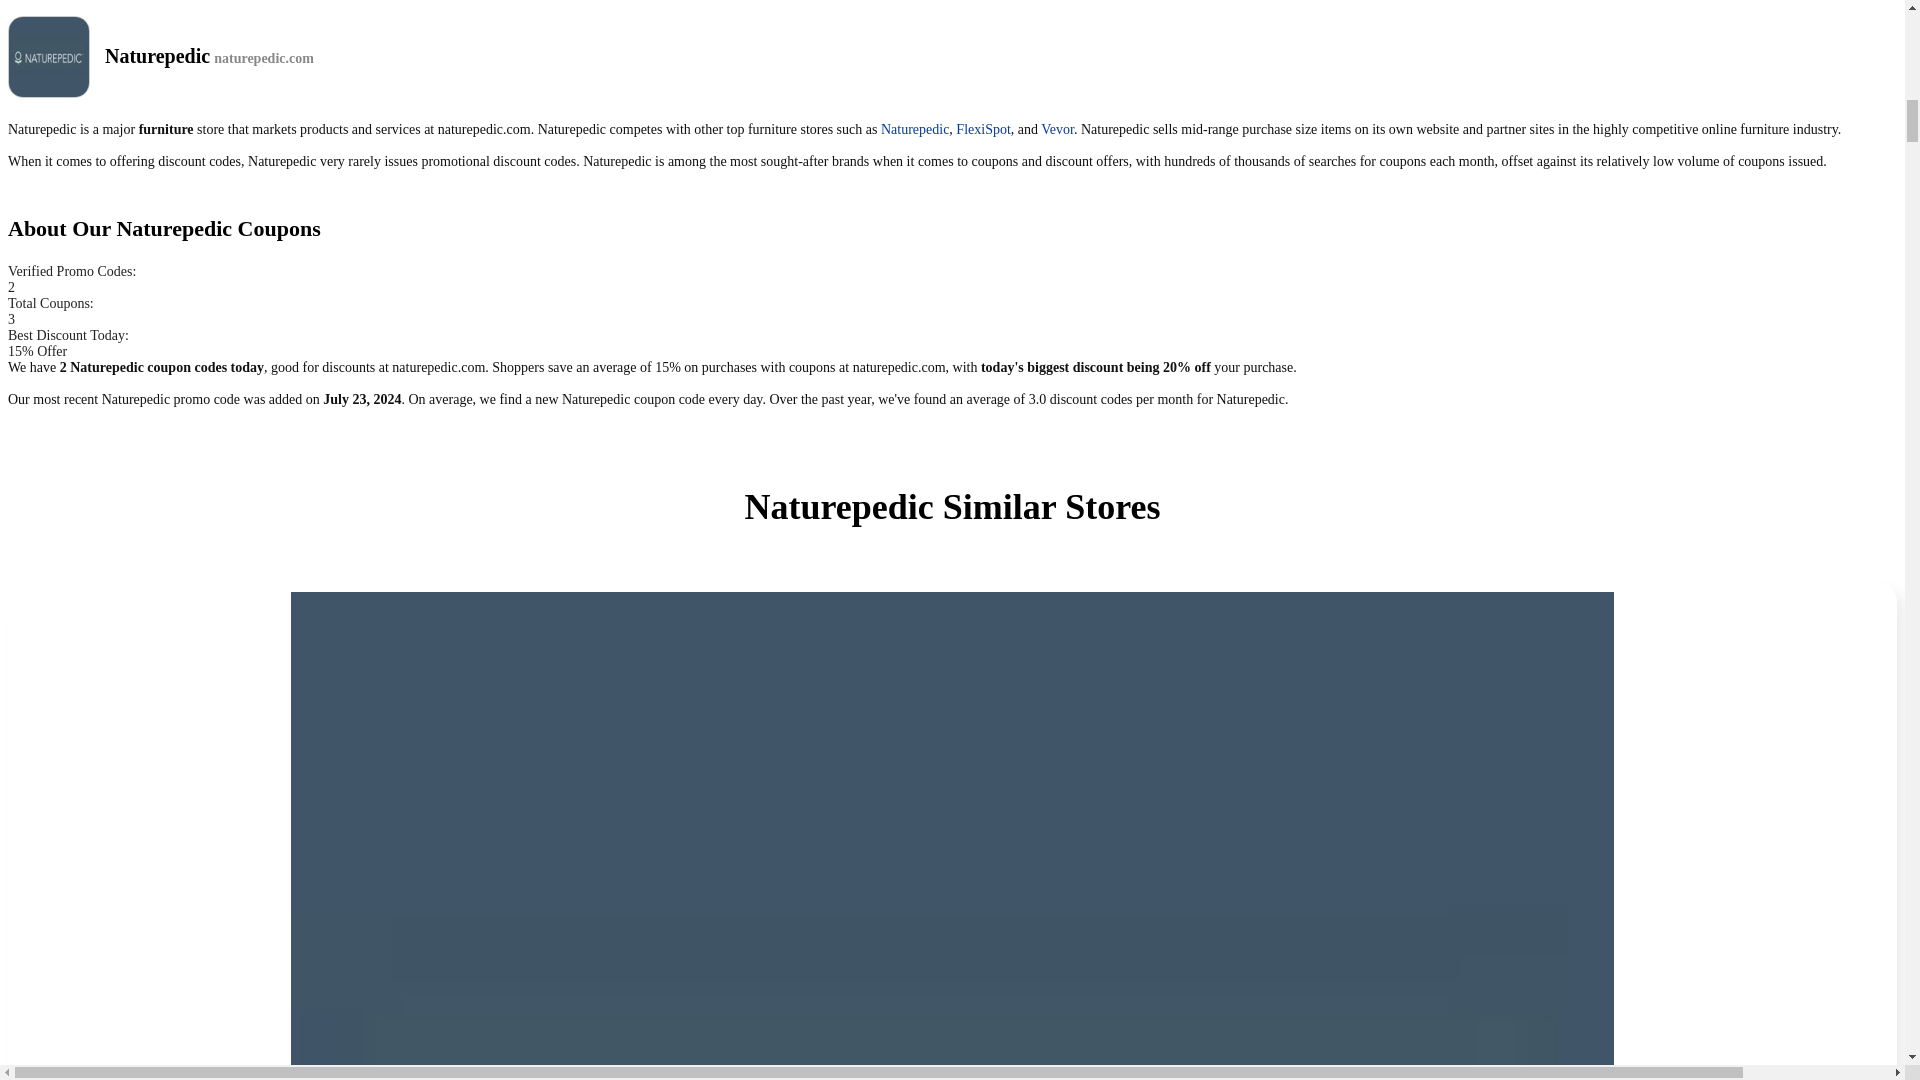 The height and width of the screenshot is (1080, 1920). Describe the element at coordinates (982, 130) in the screenshot. I see `FlexiSpot` at that location.